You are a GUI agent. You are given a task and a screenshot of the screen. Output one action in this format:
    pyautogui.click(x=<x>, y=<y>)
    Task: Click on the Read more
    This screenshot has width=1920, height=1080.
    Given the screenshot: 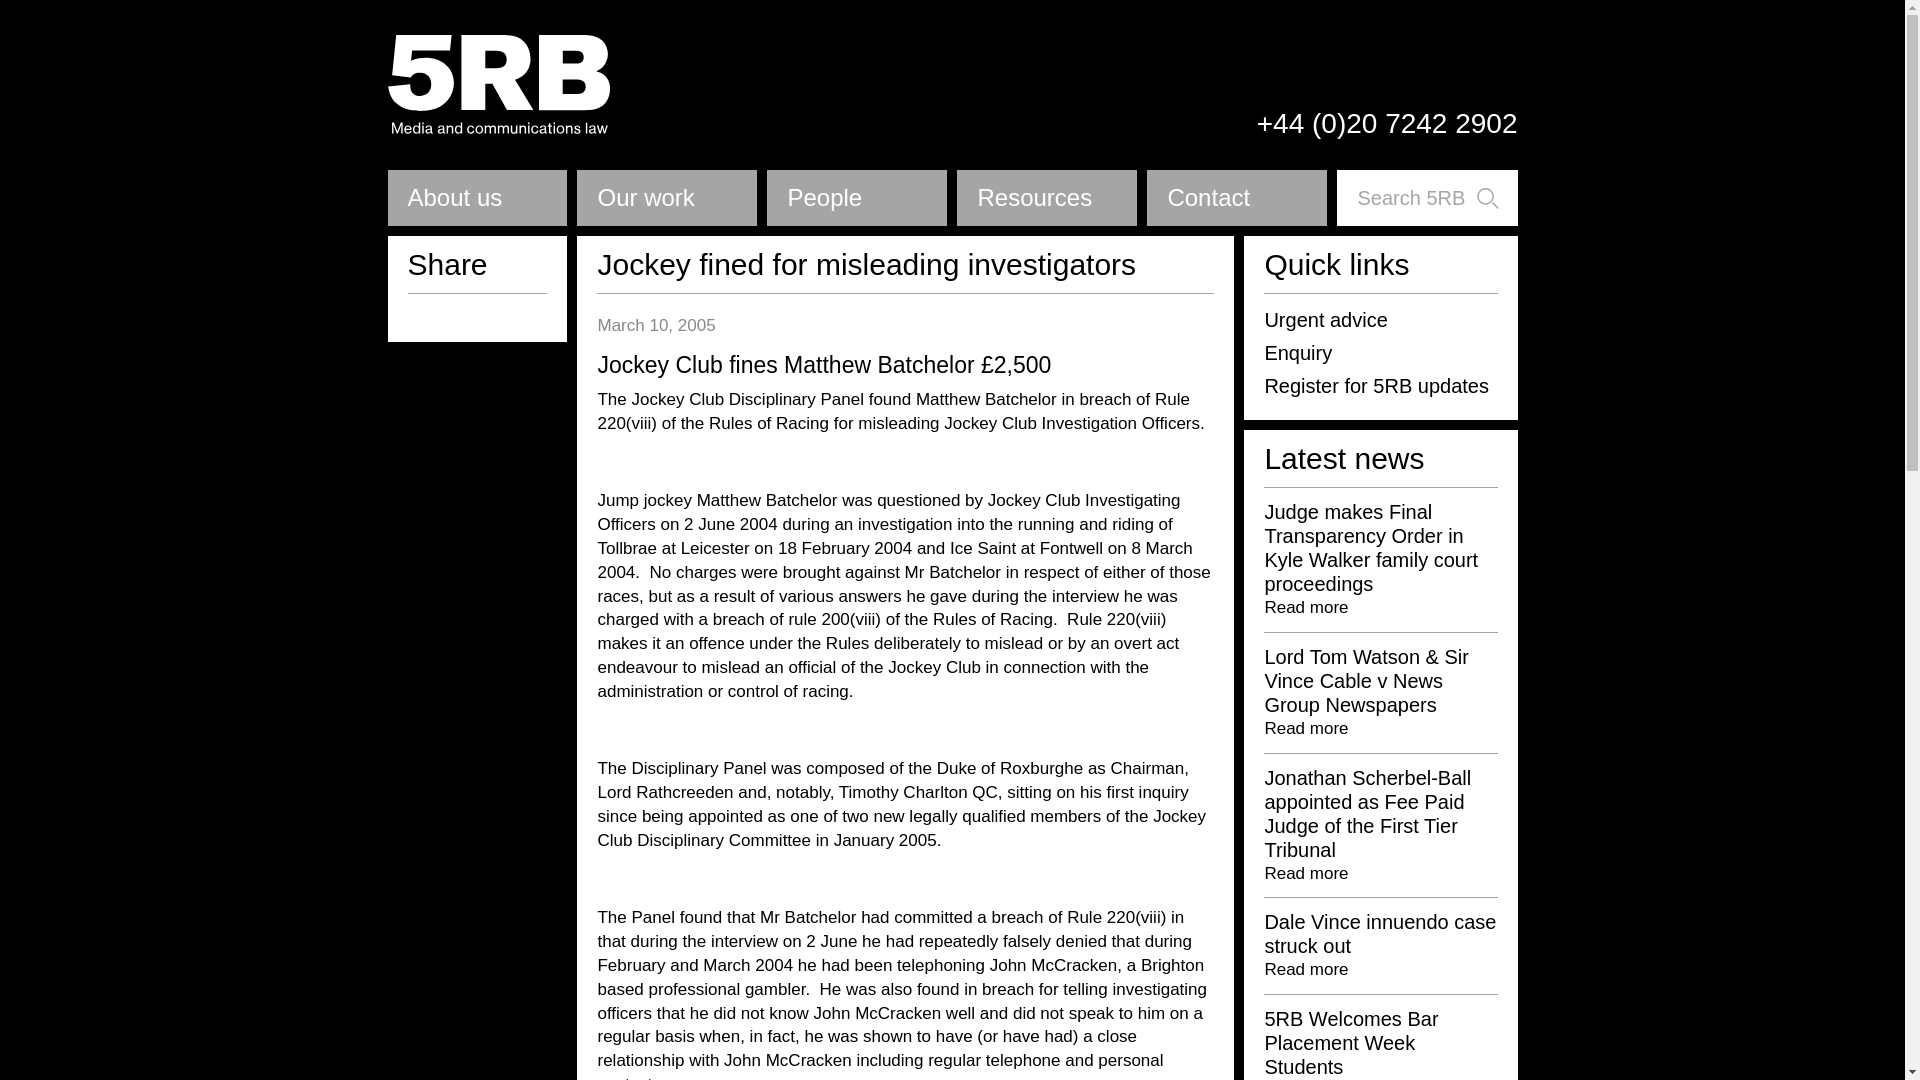 What is the action you would take?
    pyautogui.click(x=1305, y=607)
    